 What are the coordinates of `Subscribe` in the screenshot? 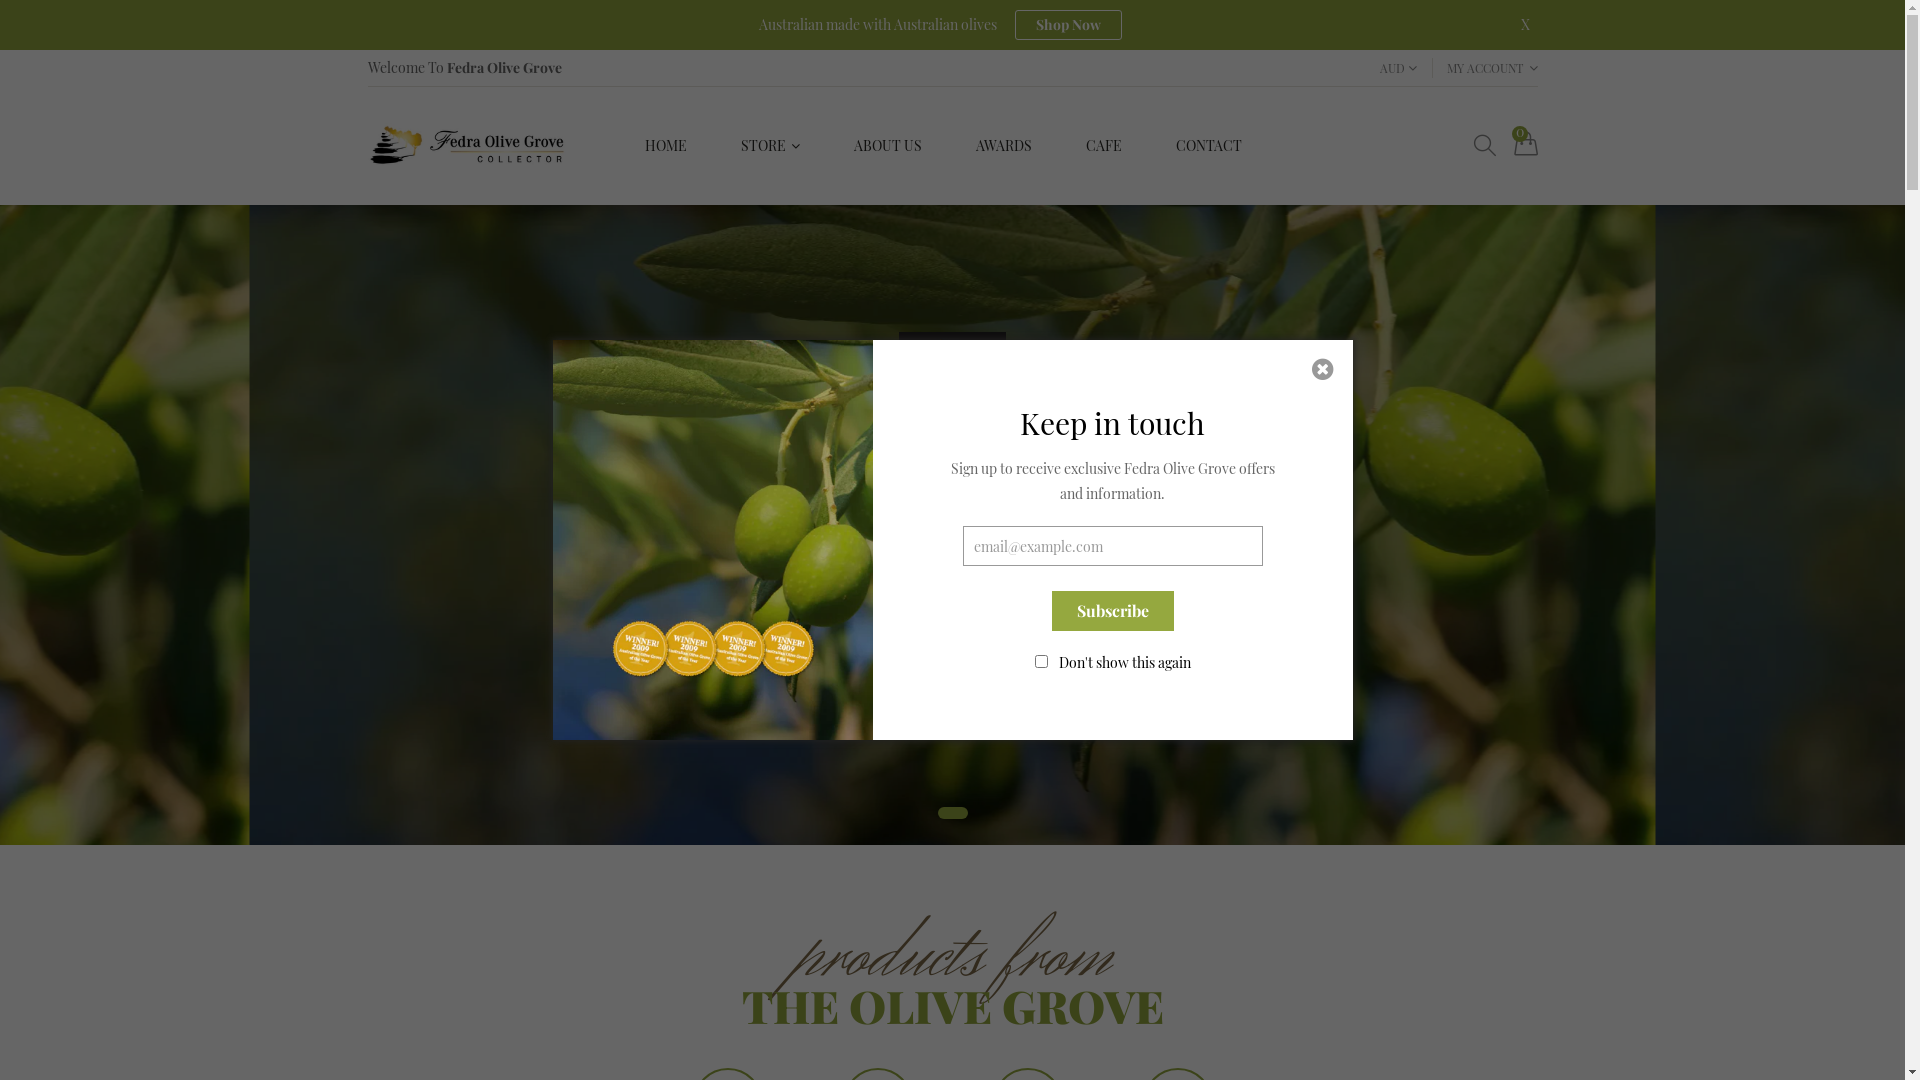 It's located at (1113, 611).